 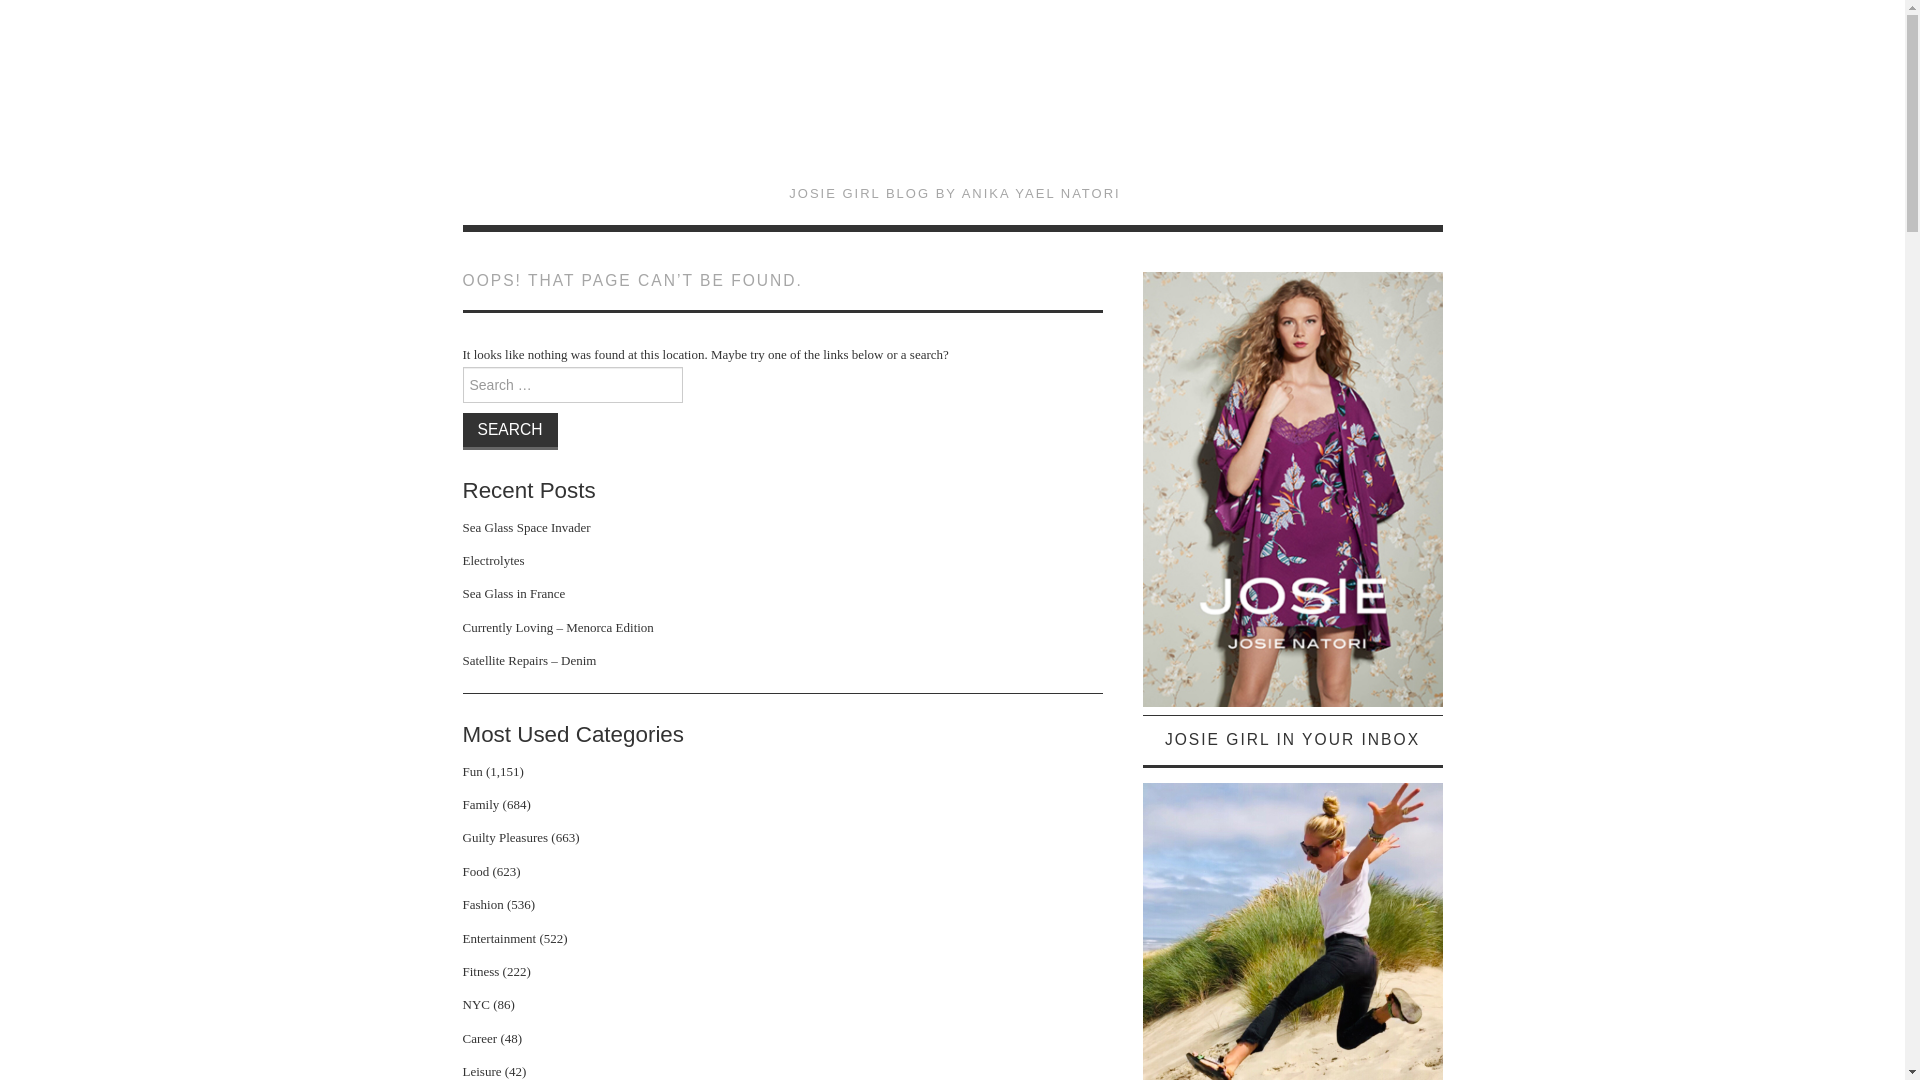 I want to click on Career, so click(x=480, y=1038).